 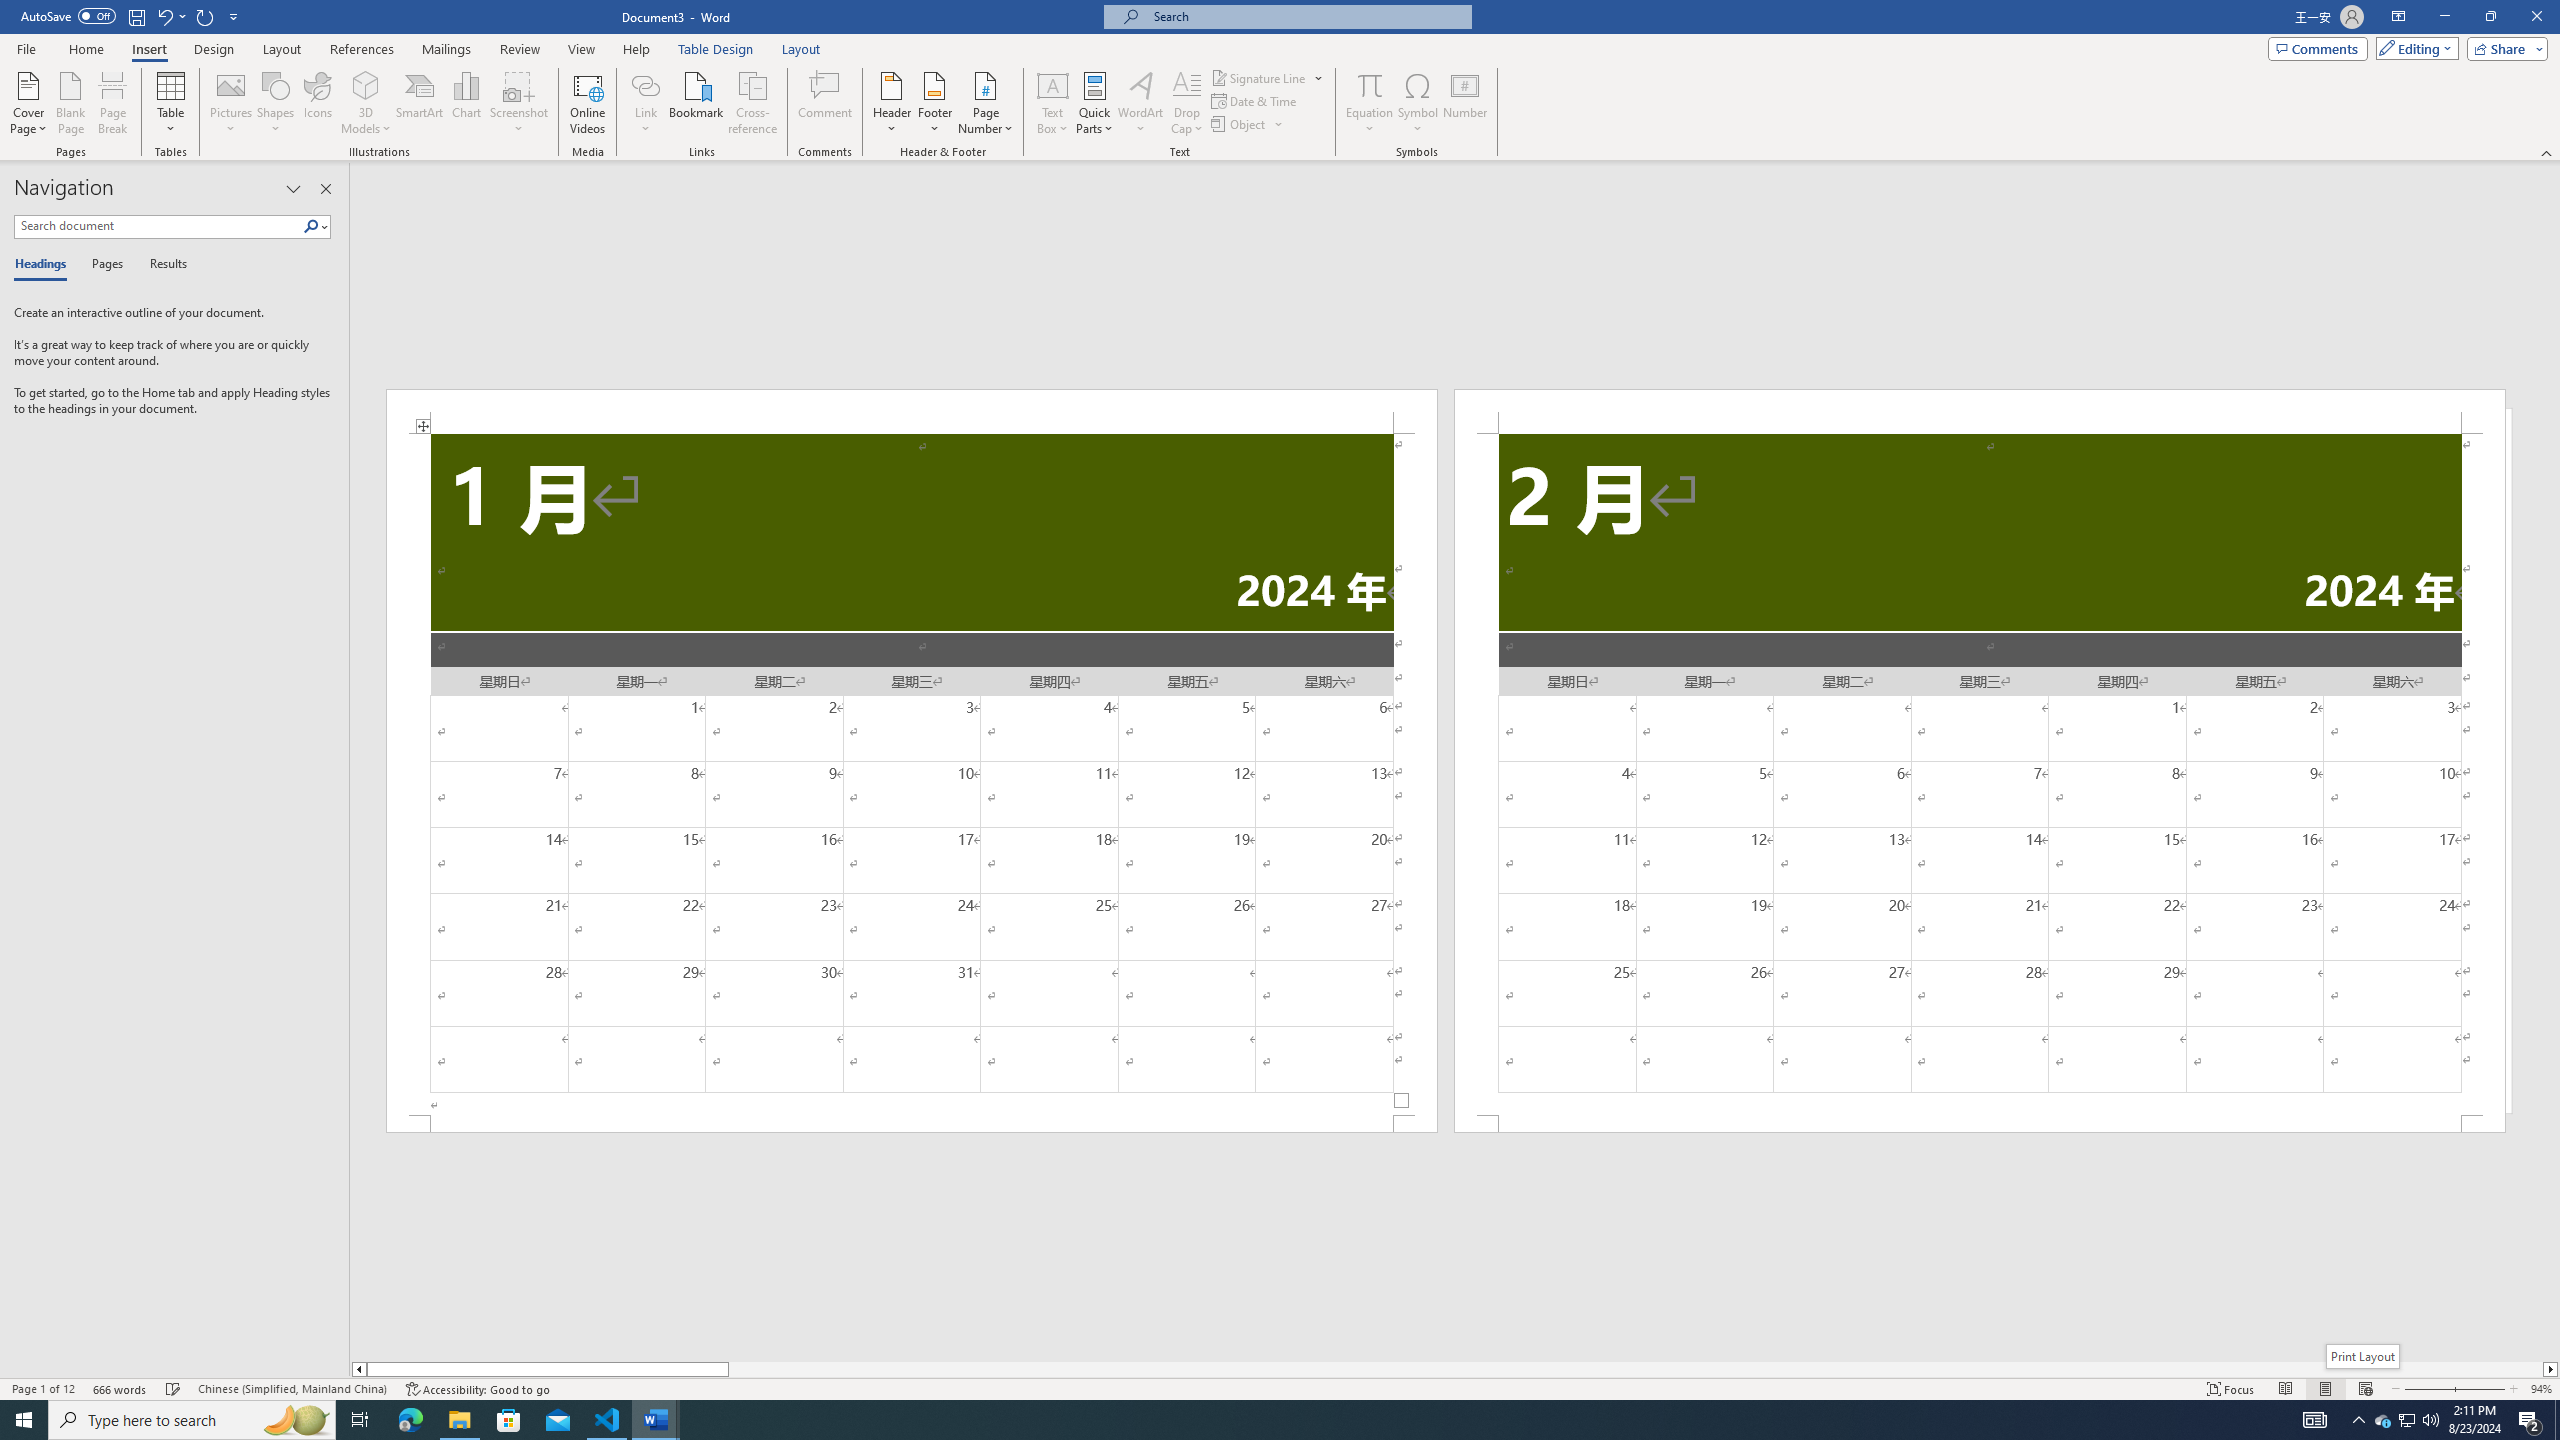 I want to click on Signature Line, so click(x=1268, y=78).